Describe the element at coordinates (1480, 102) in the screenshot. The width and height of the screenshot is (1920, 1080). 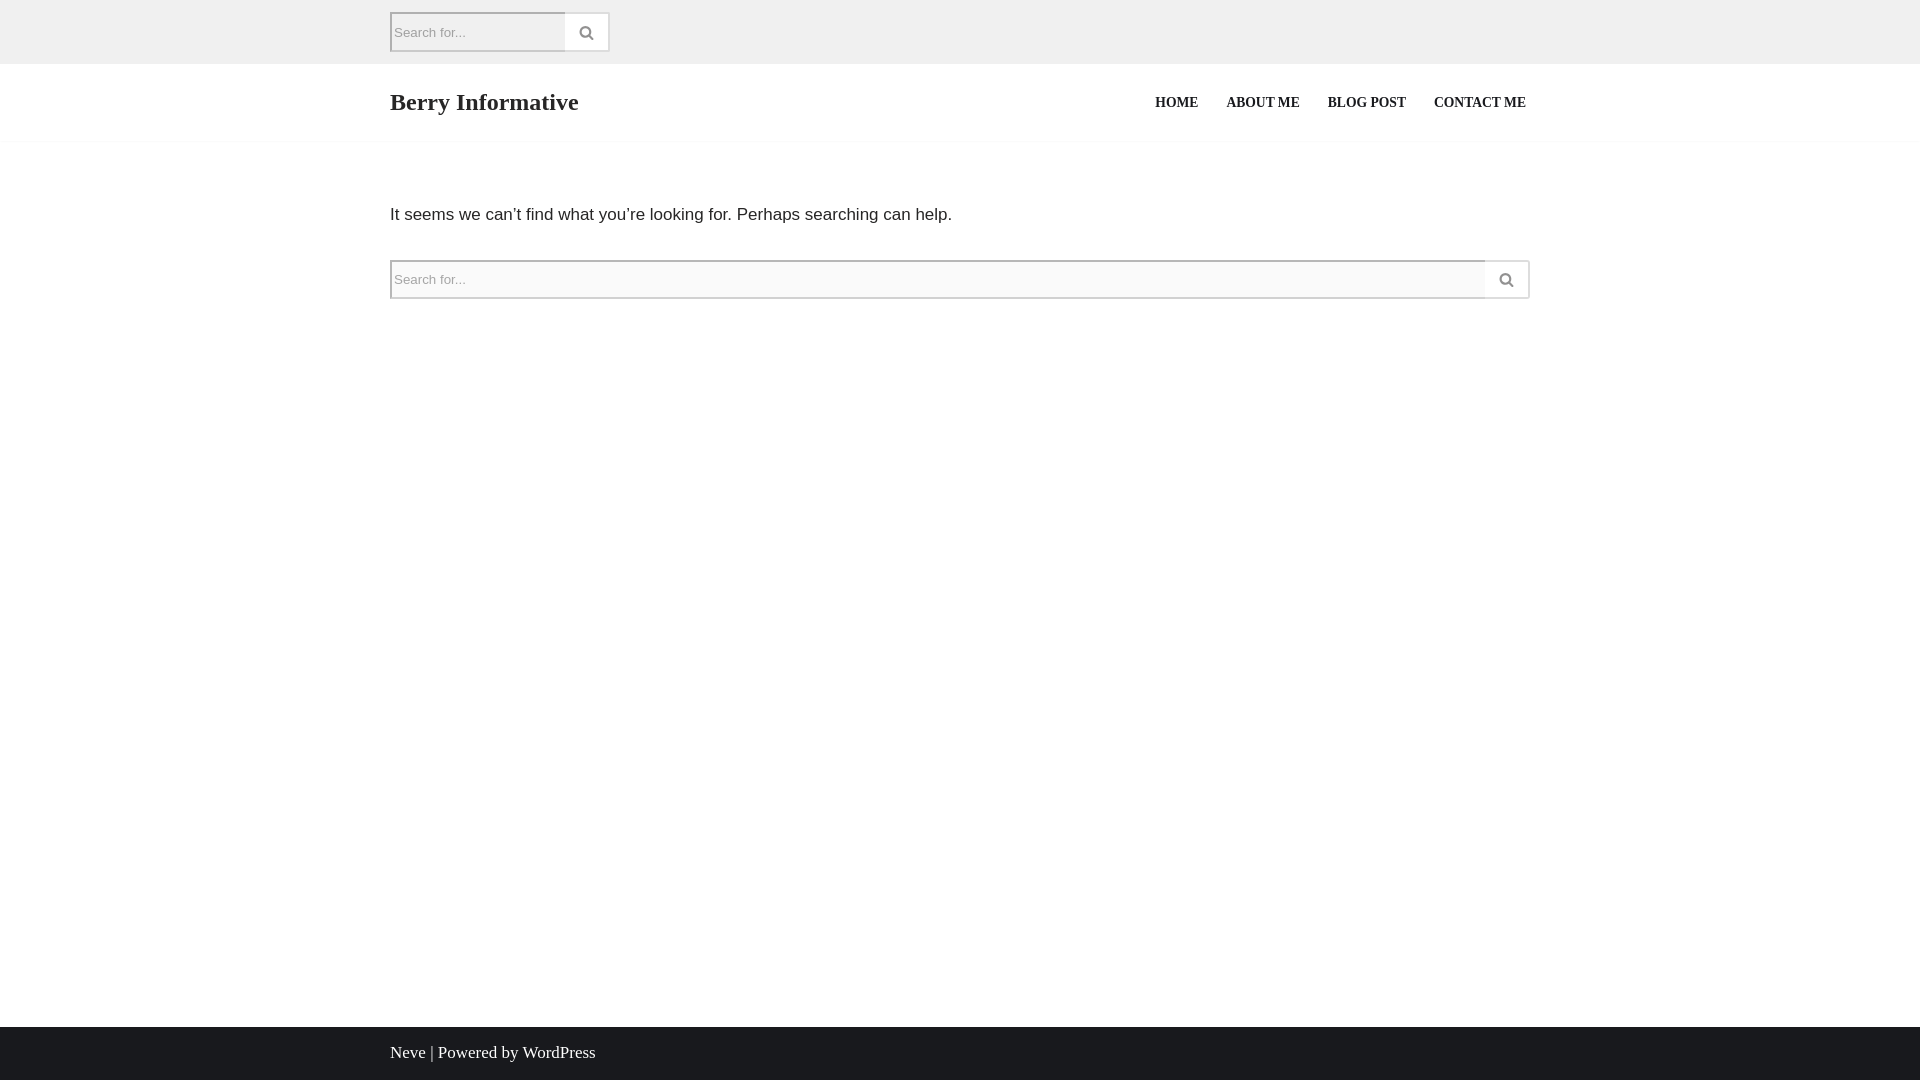
I see `CONTACT ME` at that location.